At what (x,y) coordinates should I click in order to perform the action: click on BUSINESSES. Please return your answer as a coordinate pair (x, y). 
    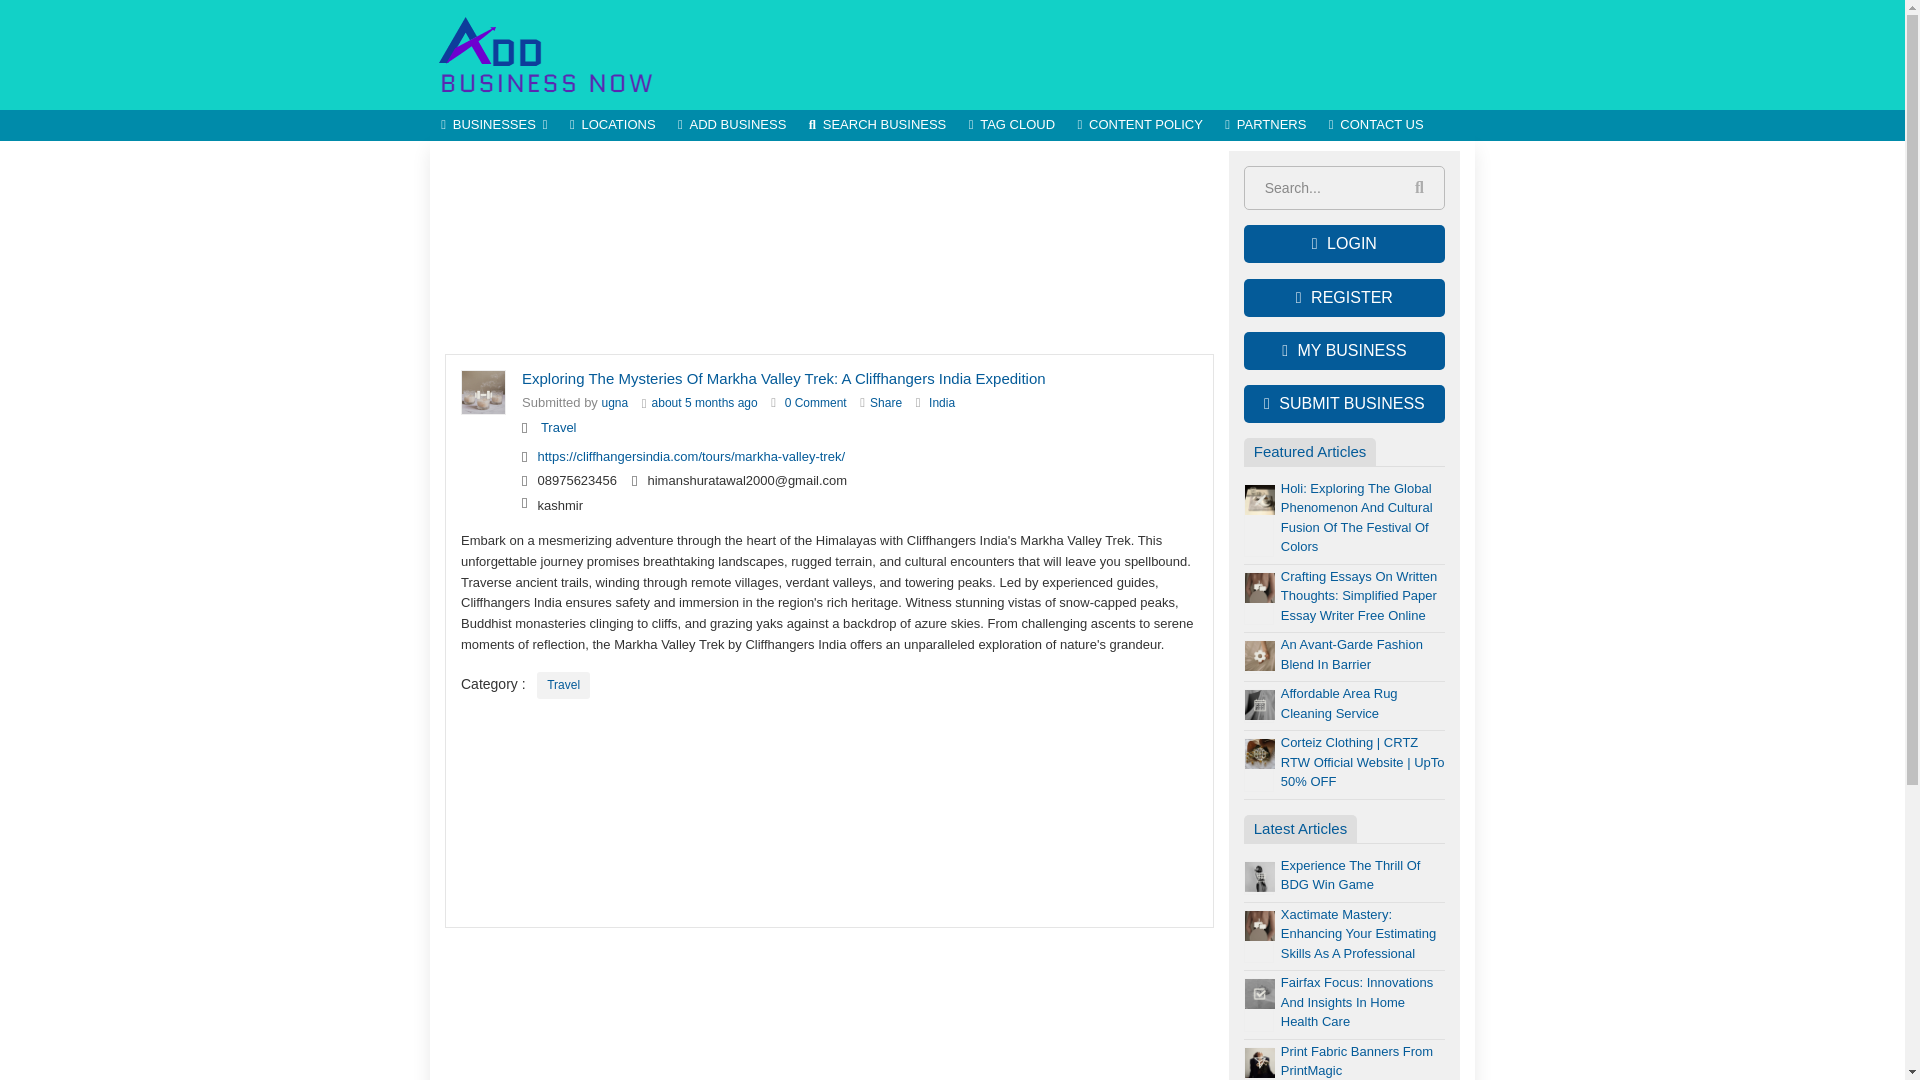
    Looking at the image, I should click on (494, 126).